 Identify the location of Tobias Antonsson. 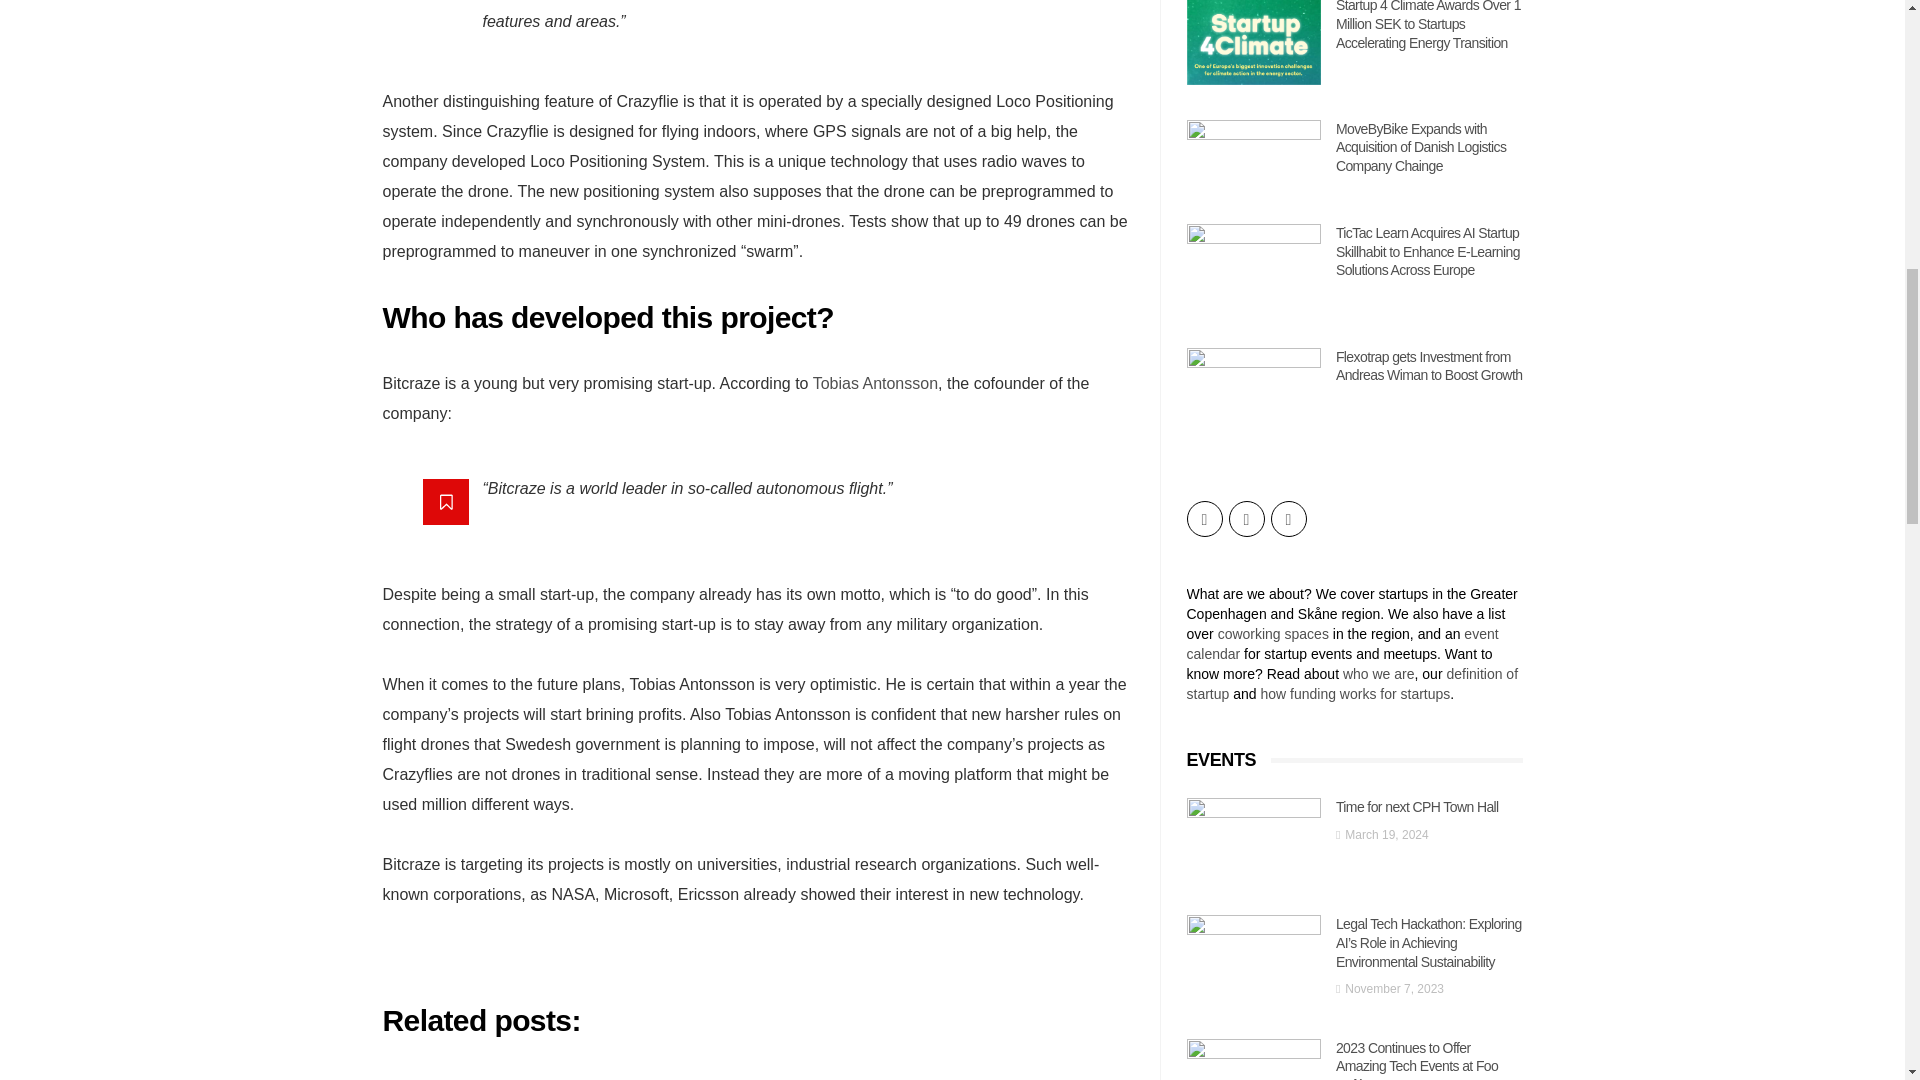
(875, 383).